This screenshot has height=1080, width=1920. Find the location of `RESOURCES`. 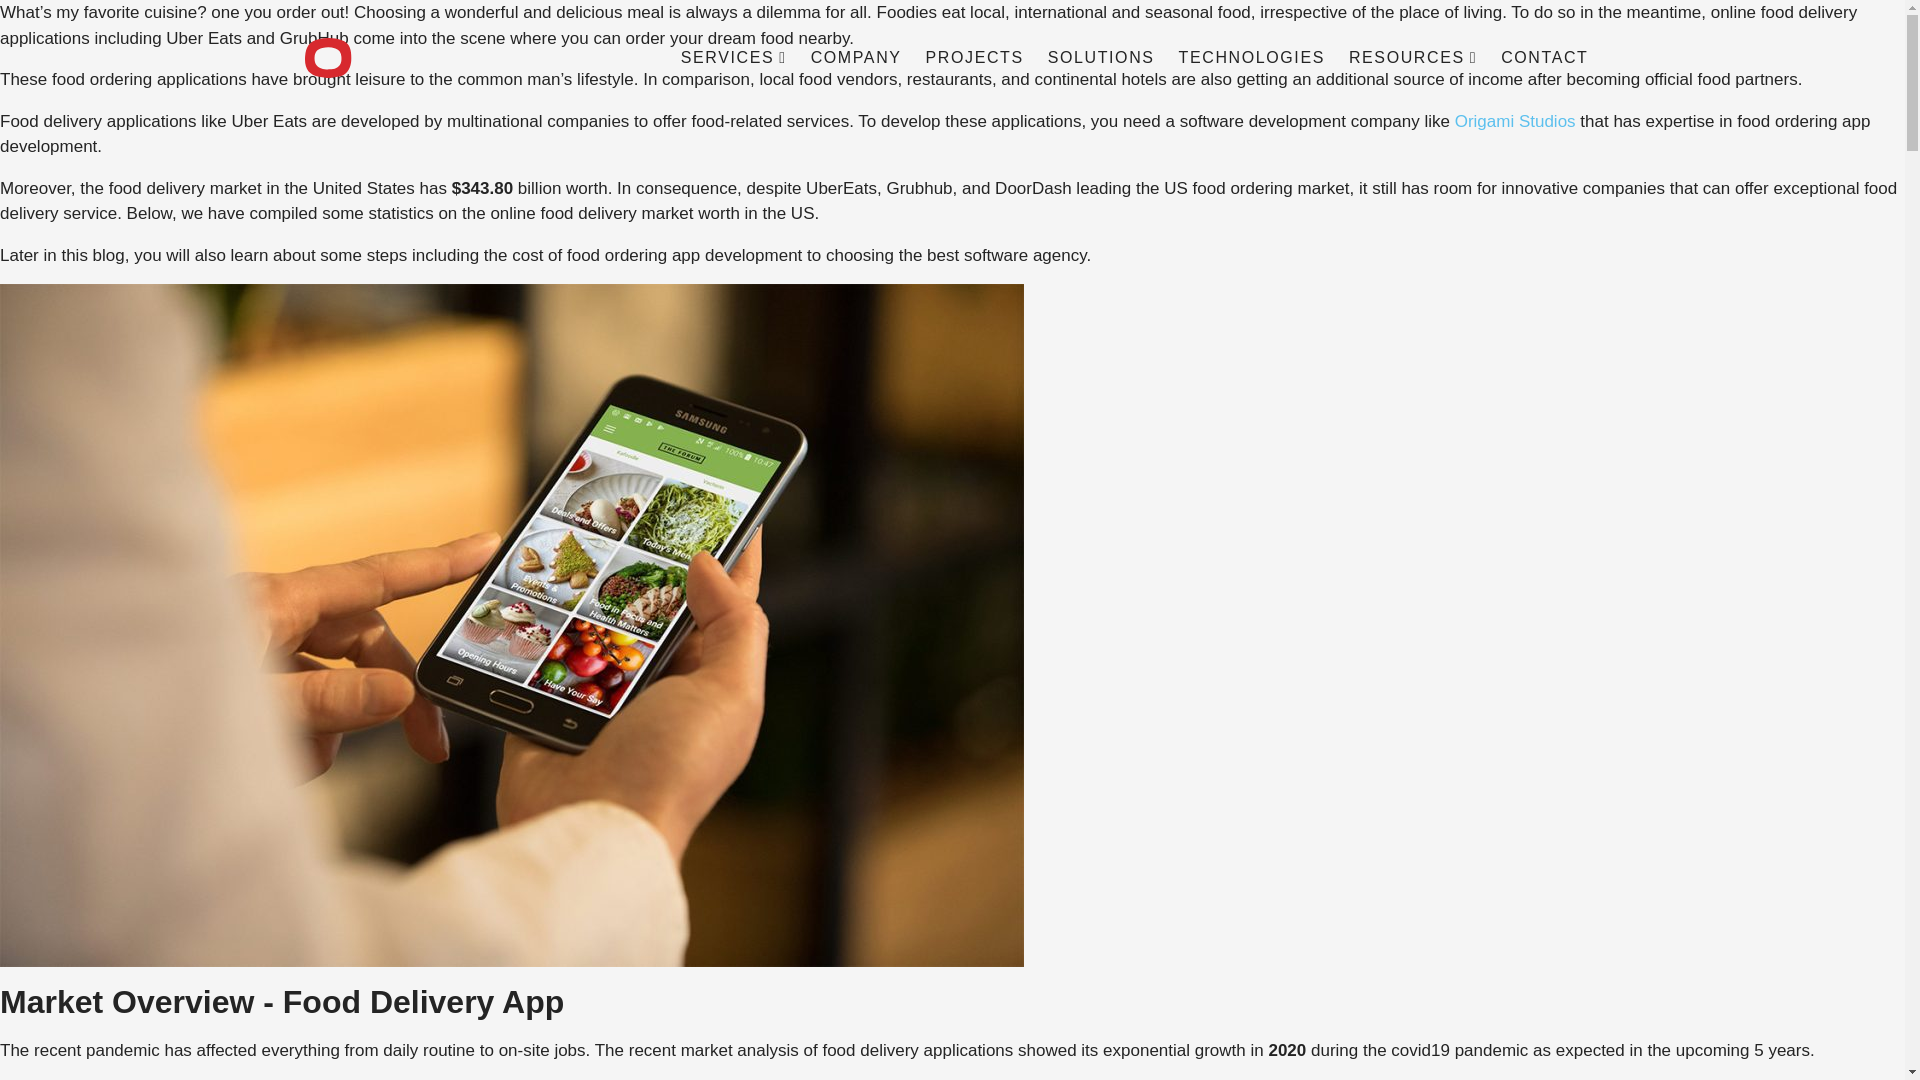

RESOURCES is located at coordinates (1412, 58).